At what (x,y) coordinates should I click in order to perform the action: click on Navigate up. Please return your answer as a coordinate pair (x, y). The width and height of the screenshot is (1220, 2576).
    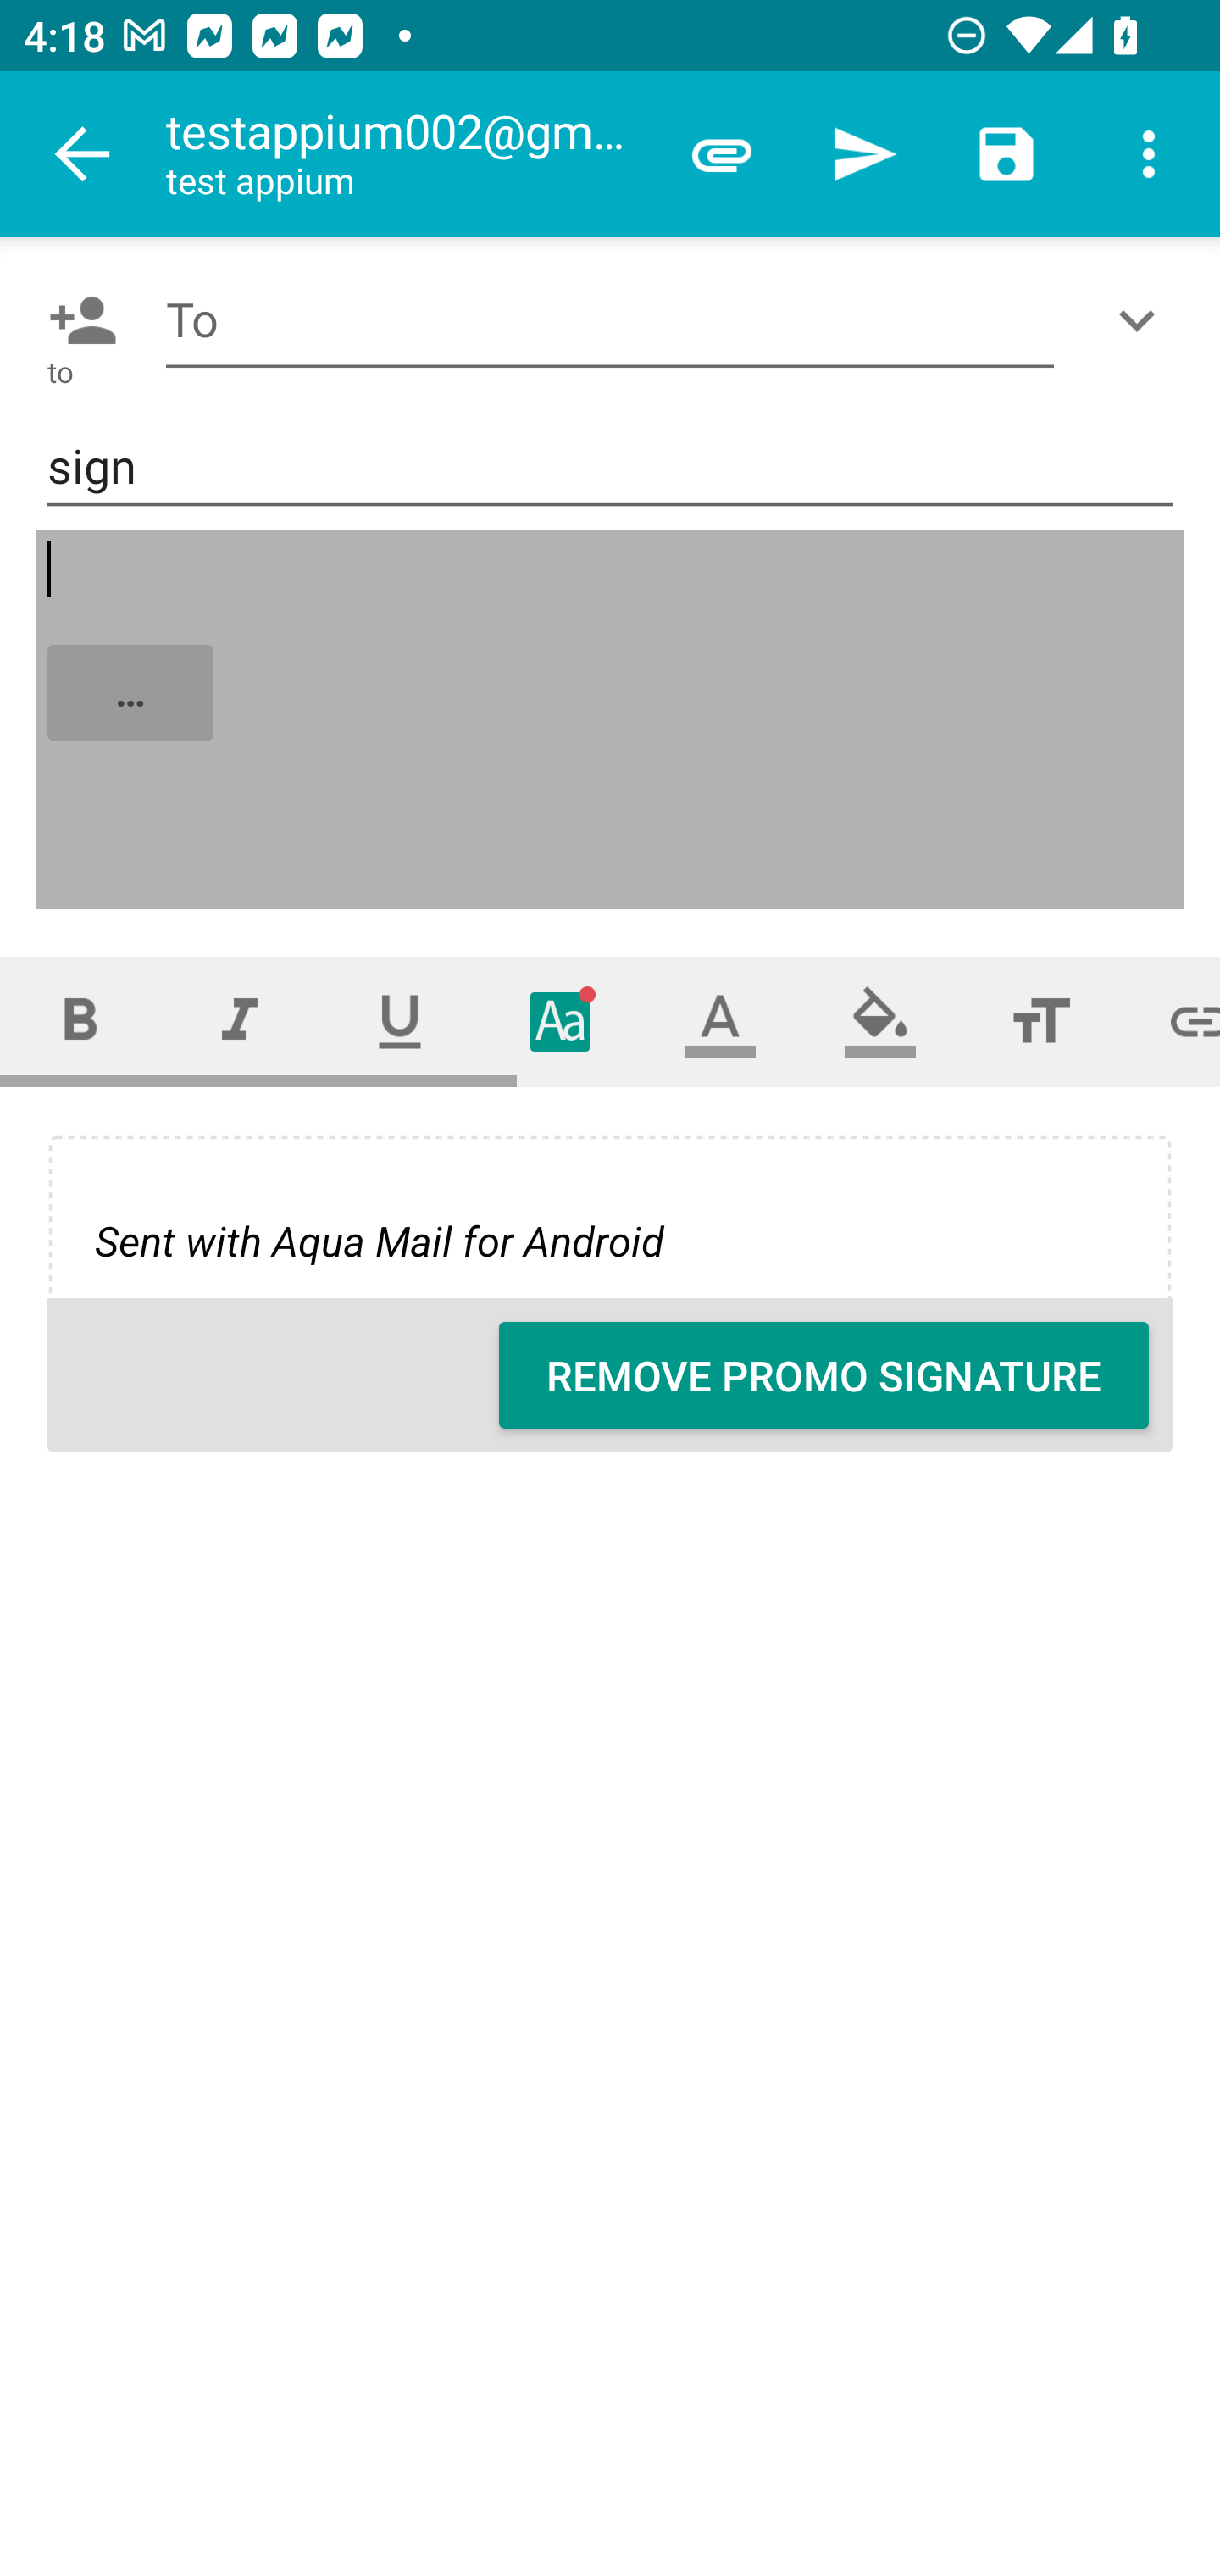
    Looking at the image, I should click on (83, 154).